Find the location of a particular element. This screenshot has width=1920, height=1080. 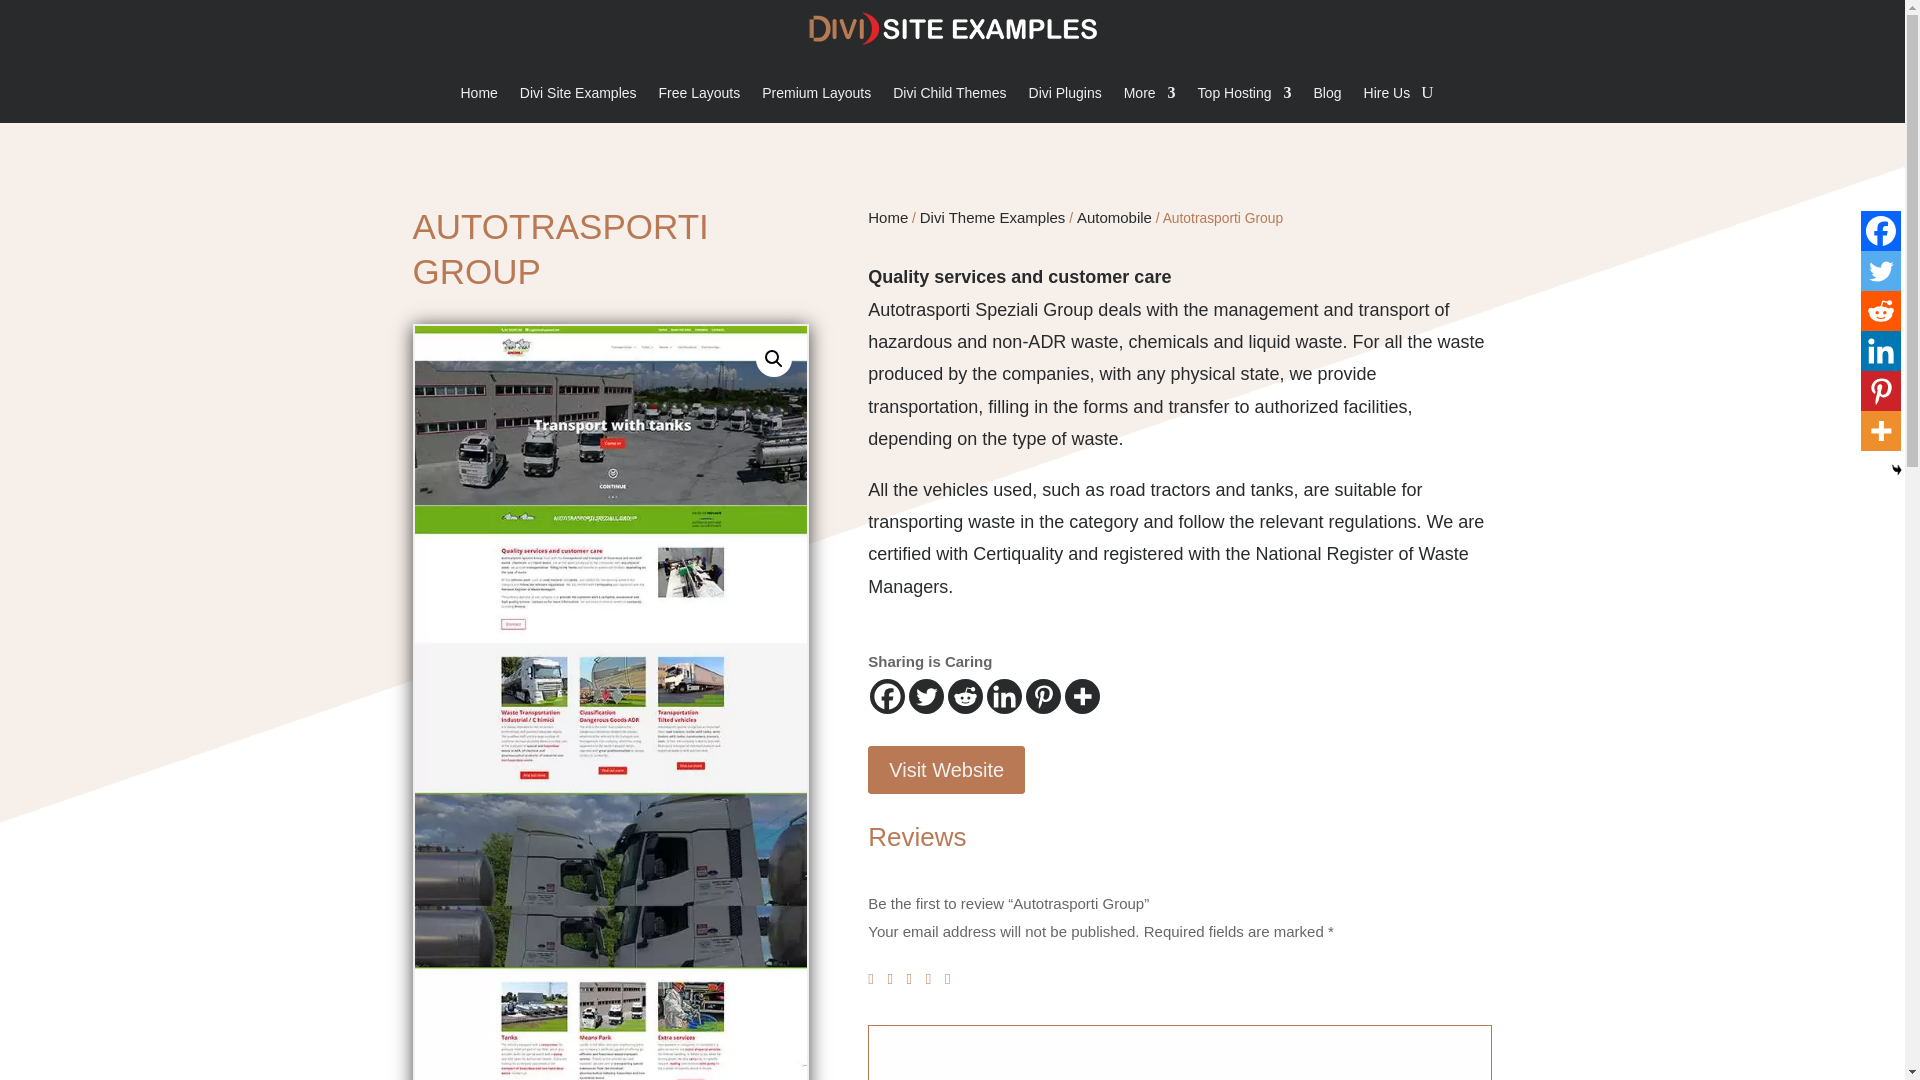

More is located at coordinates (1149, 97).